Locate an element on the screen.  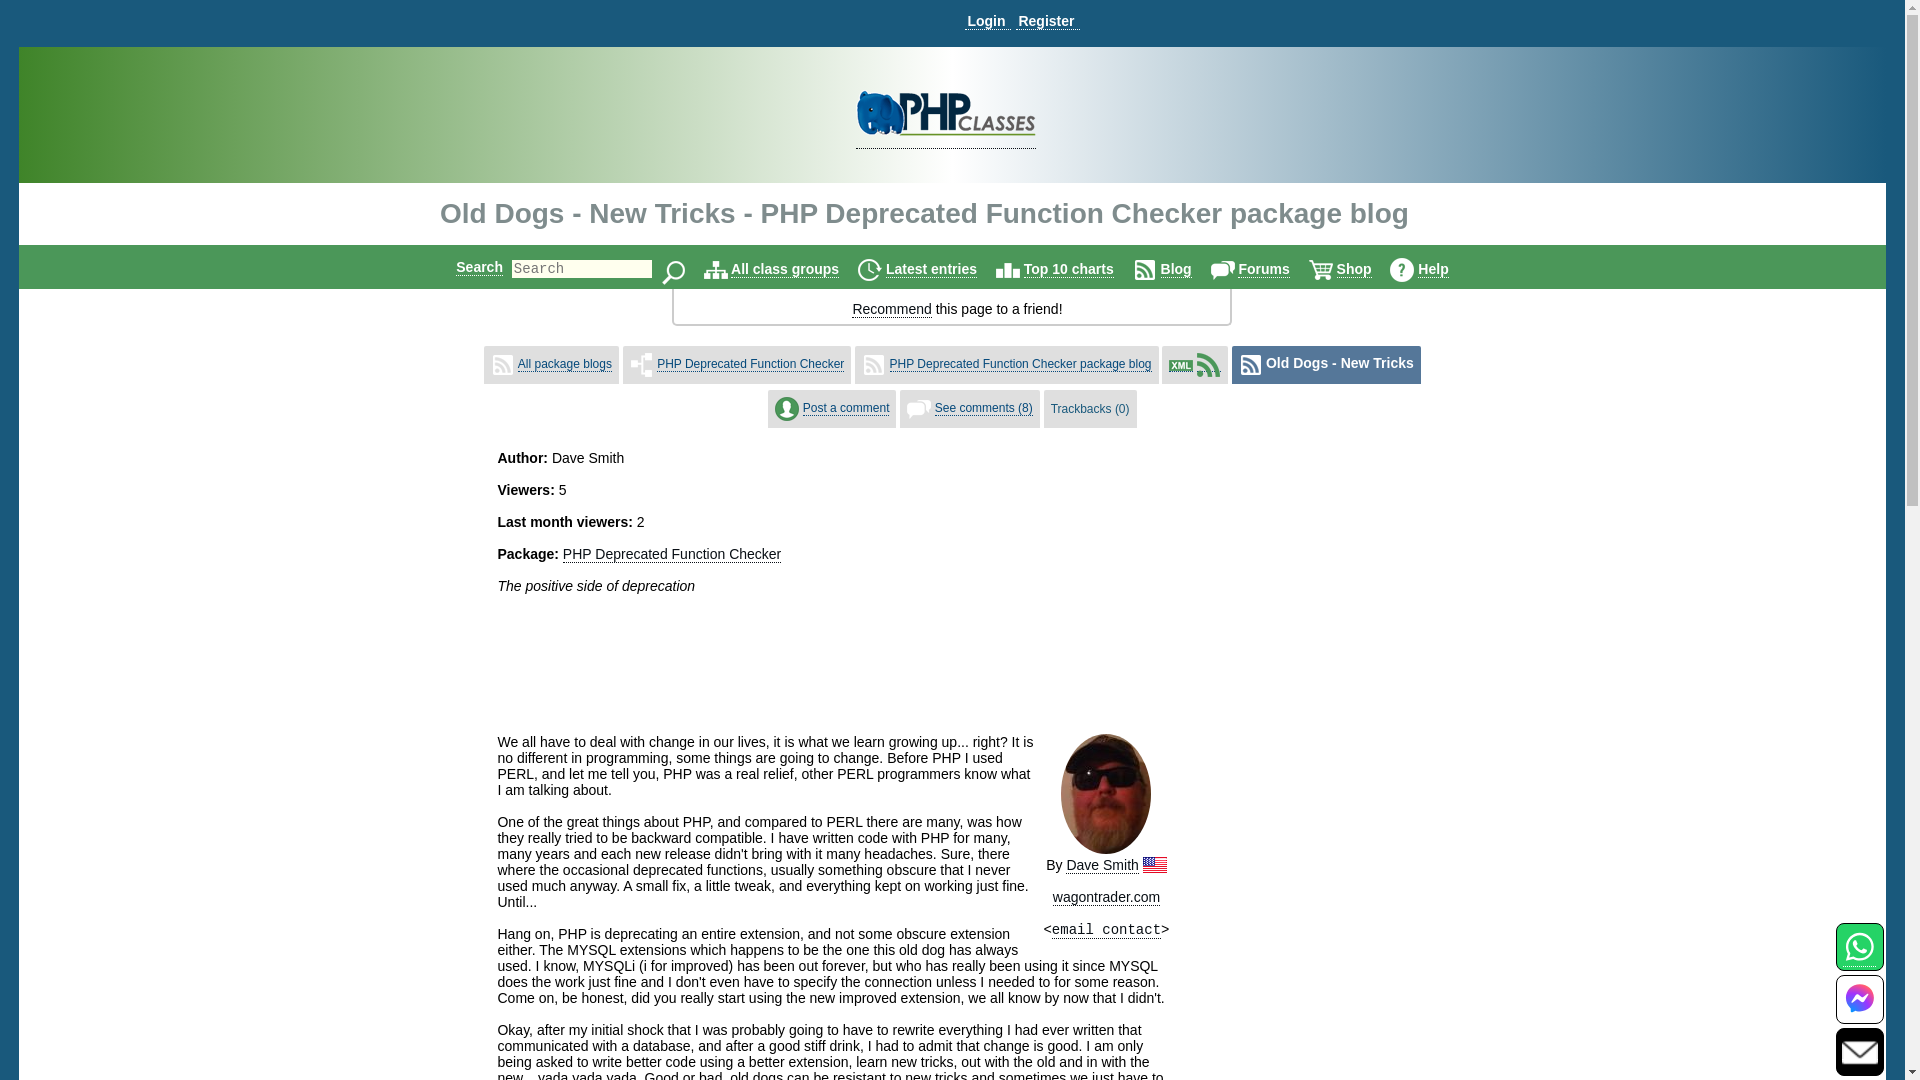
Top 10 charts is located at coordinates (1068, 269).